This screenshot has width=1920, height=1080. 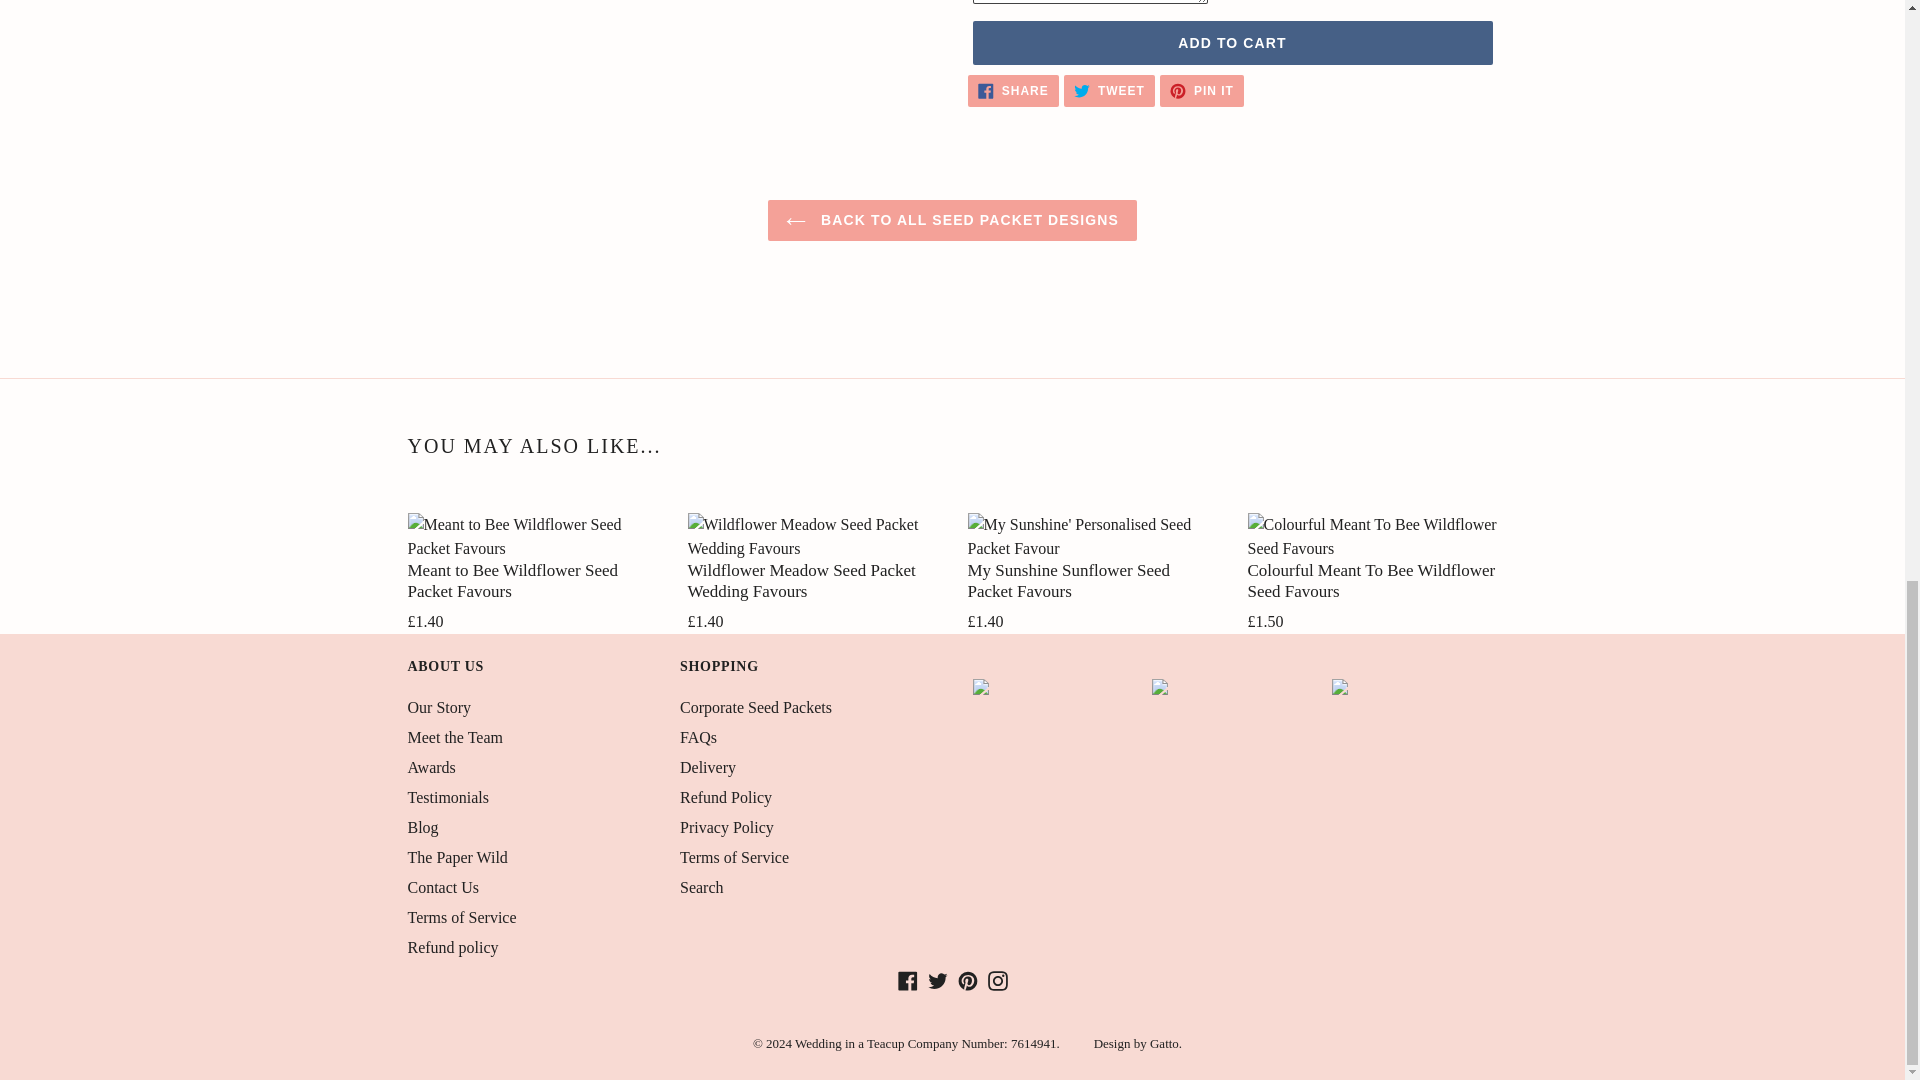 What do you see at coordinates (1231, 42) in the screenshot?
I see `Contact Us` at bounding box center [1231, 42].